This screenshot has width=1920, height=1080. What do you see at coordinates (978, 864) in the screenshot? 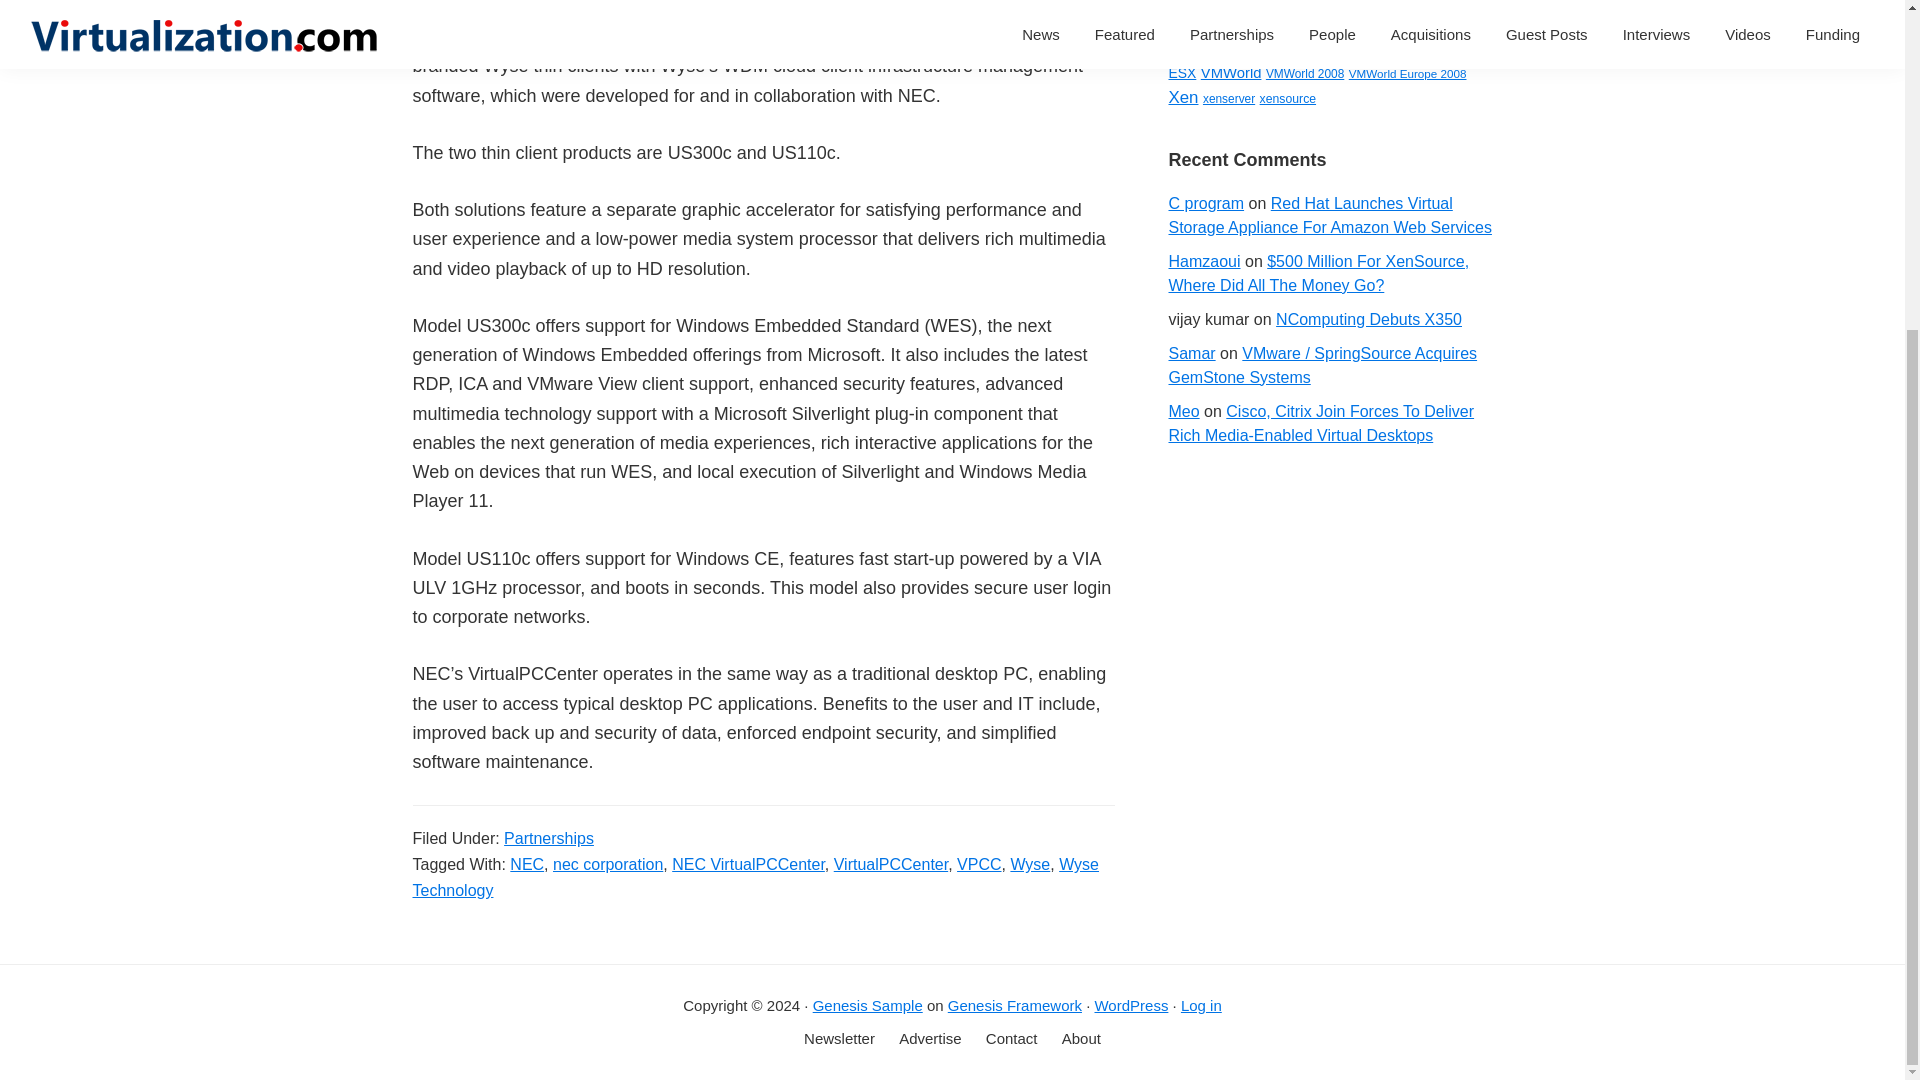
I see `VPCC` at bounding box center [978, 864].